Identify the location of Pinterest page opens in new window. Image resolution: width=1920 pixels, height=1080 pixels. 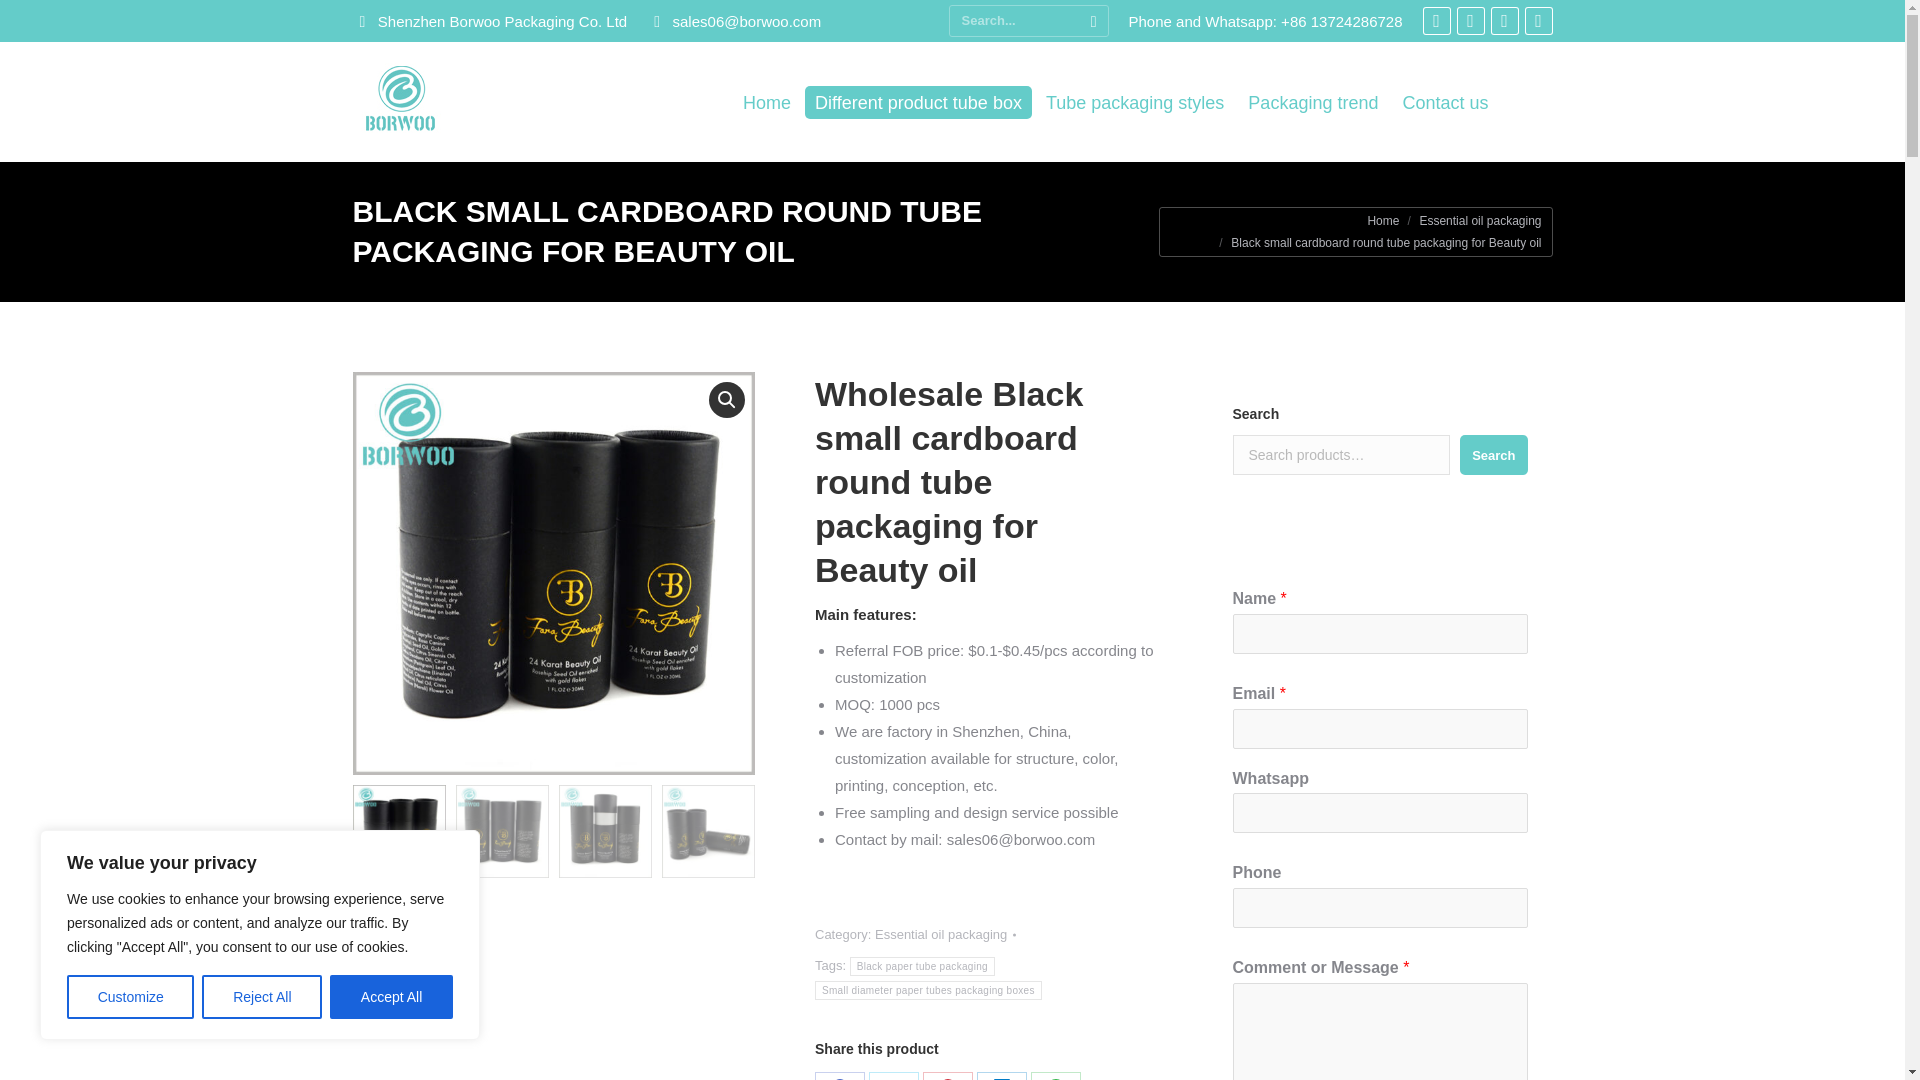
(1470, 20).